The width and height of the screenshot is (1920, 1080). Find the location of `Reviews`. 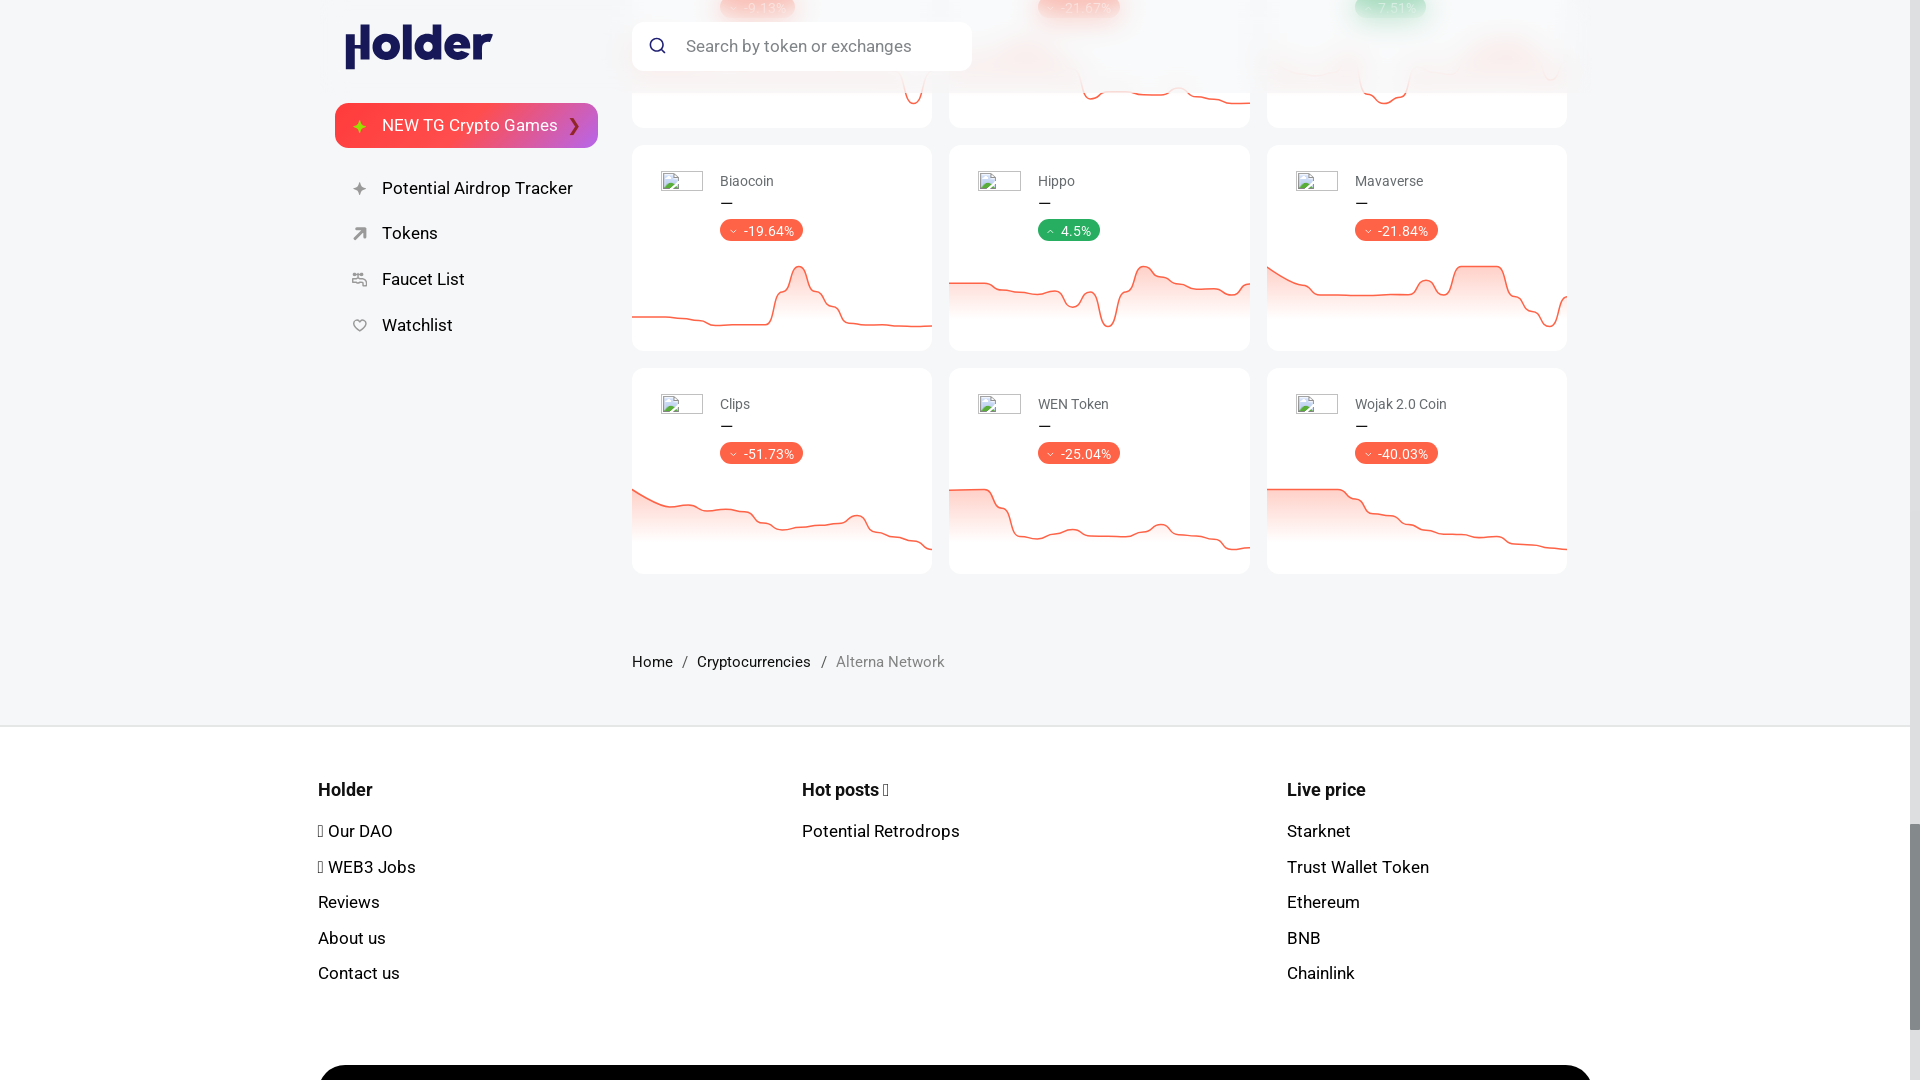

Reviews is located at coordinates (349, 902).